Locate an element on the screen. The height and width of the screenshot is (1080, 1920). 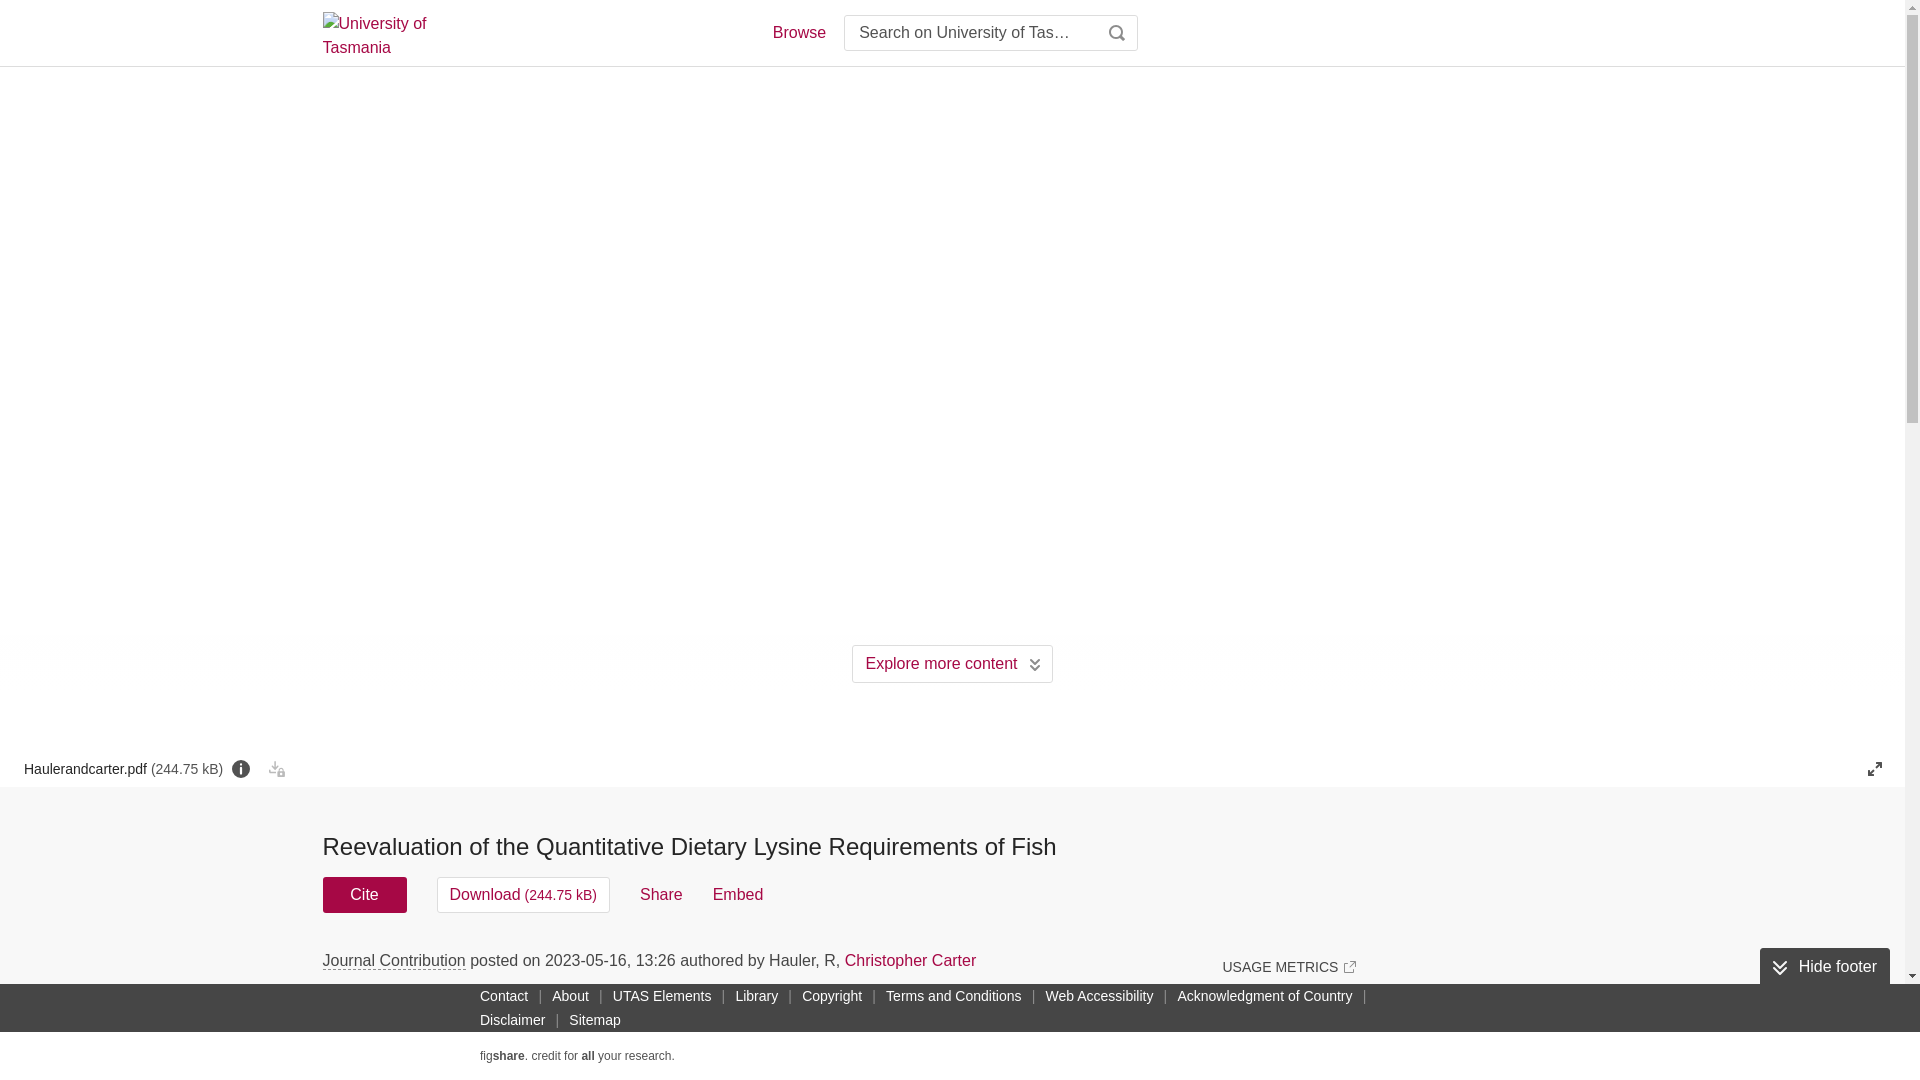
Browse is located at coordinates (798, 32).